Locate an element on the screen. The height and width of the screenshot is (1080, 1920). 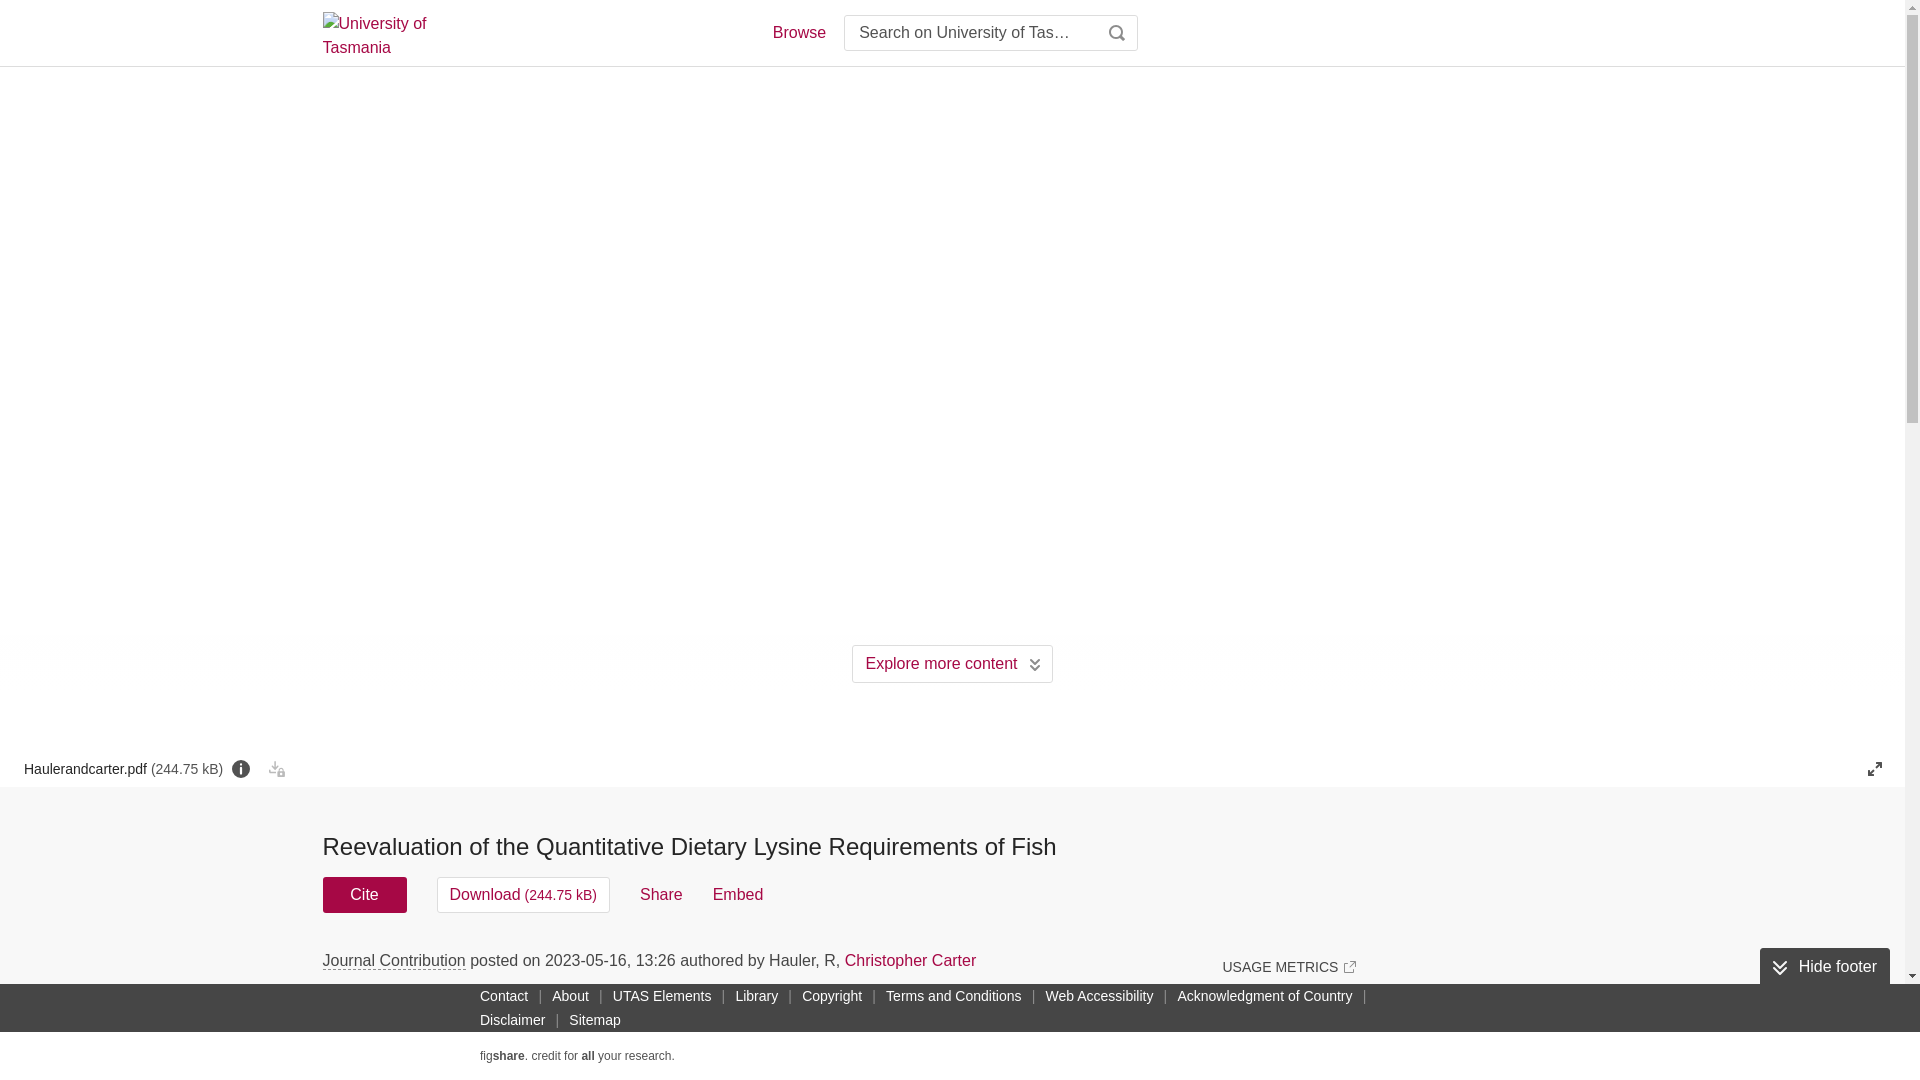
Browse is located at coordinates (798, 32).